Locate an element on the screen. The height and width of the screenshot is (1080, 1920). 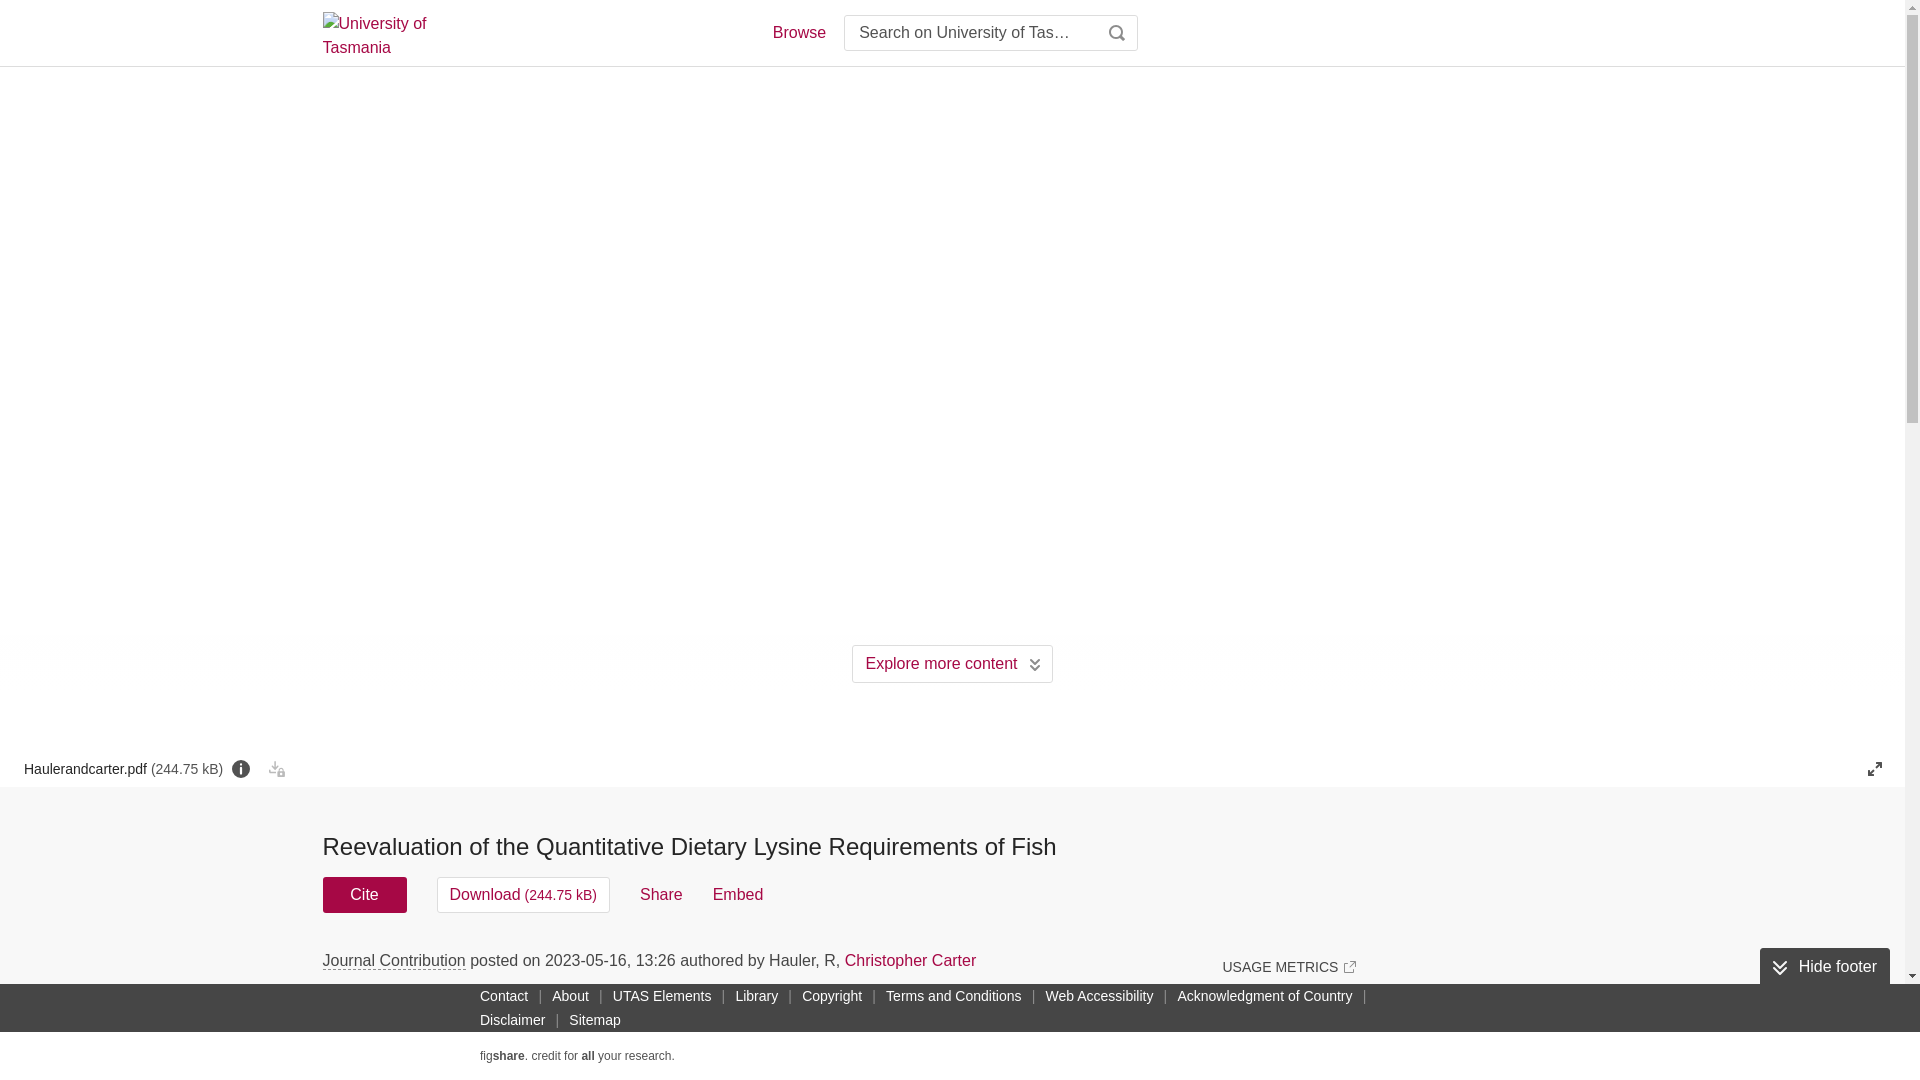
Browse is located at coordinates (798, 32).